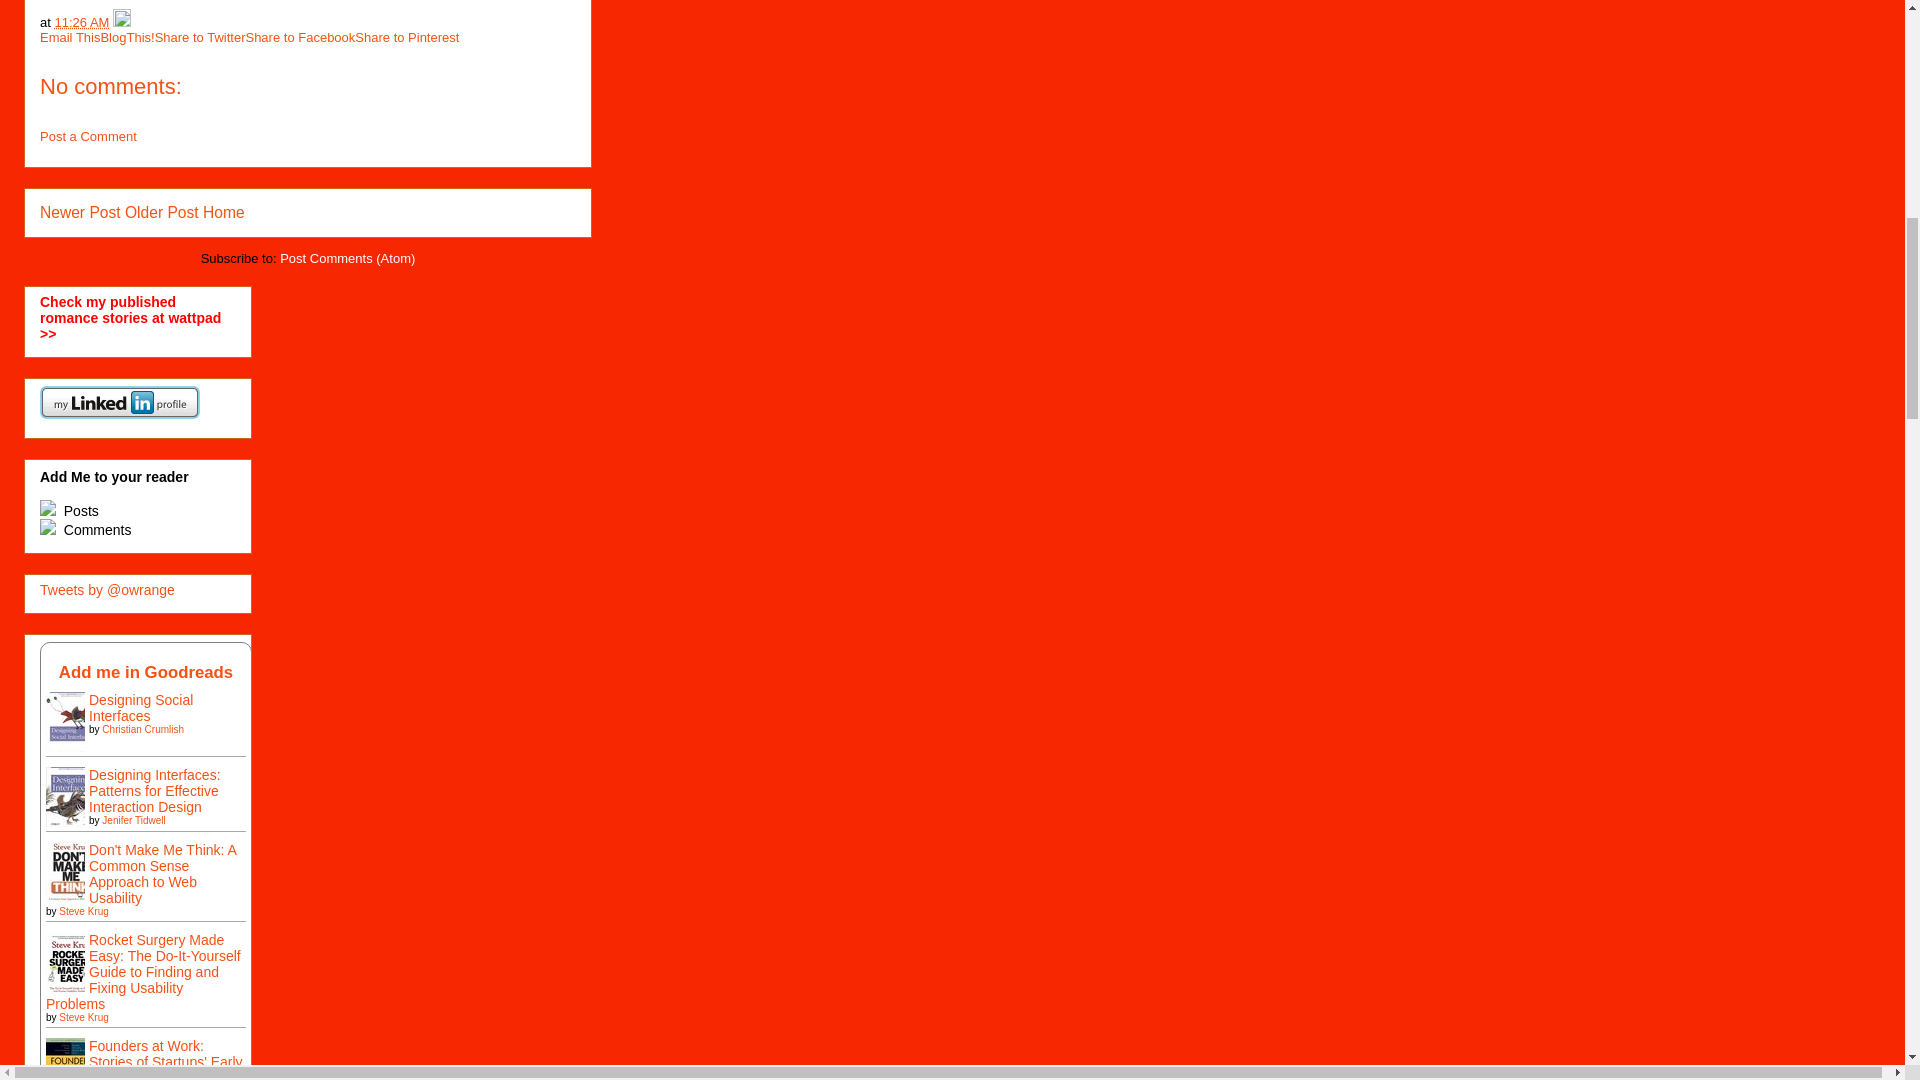 The width and height of the screenshot is (1920, 1080). What do you see at coordinates (162, 212) in the screenshot?
I see `Older Post` at bounding box center [162, 212].